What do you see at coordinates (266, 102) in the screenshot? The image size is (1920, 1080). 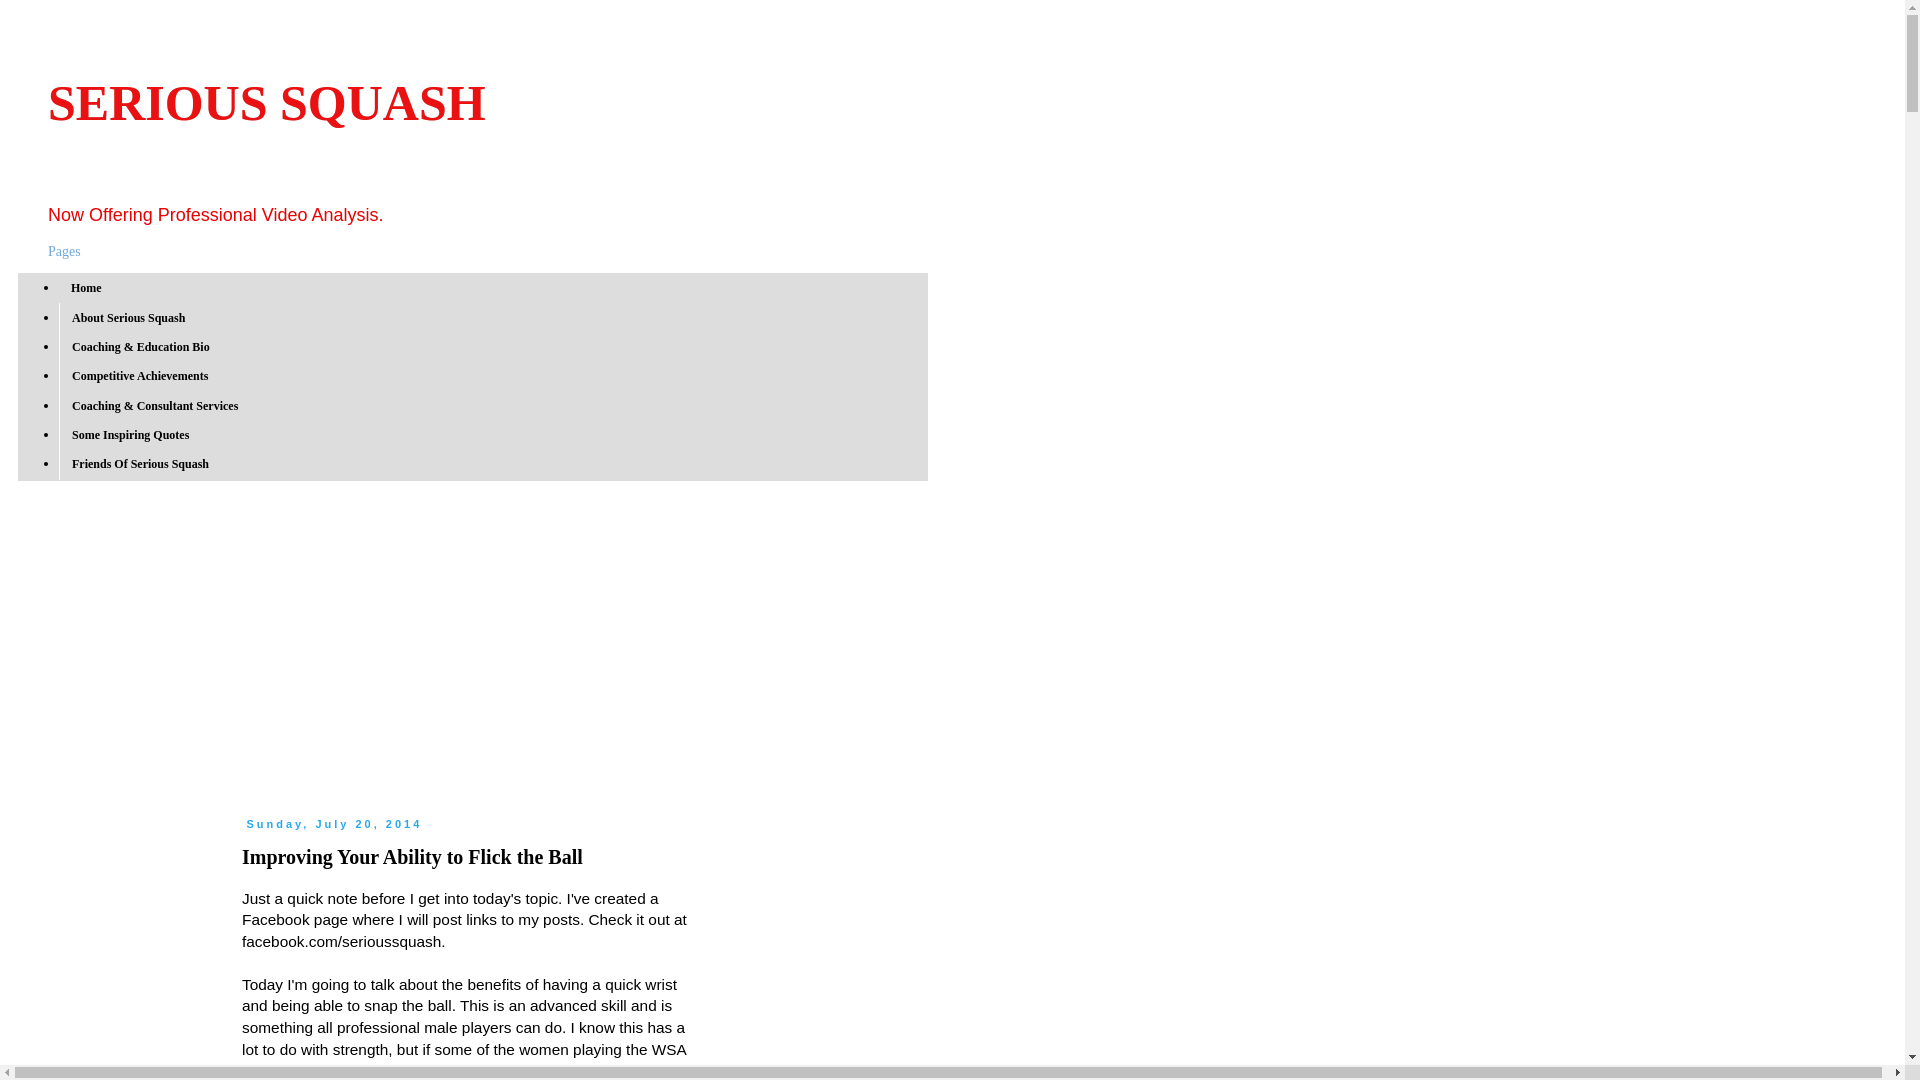 I see `SERIOUS SQUASH` at bounding box center [266, 102].